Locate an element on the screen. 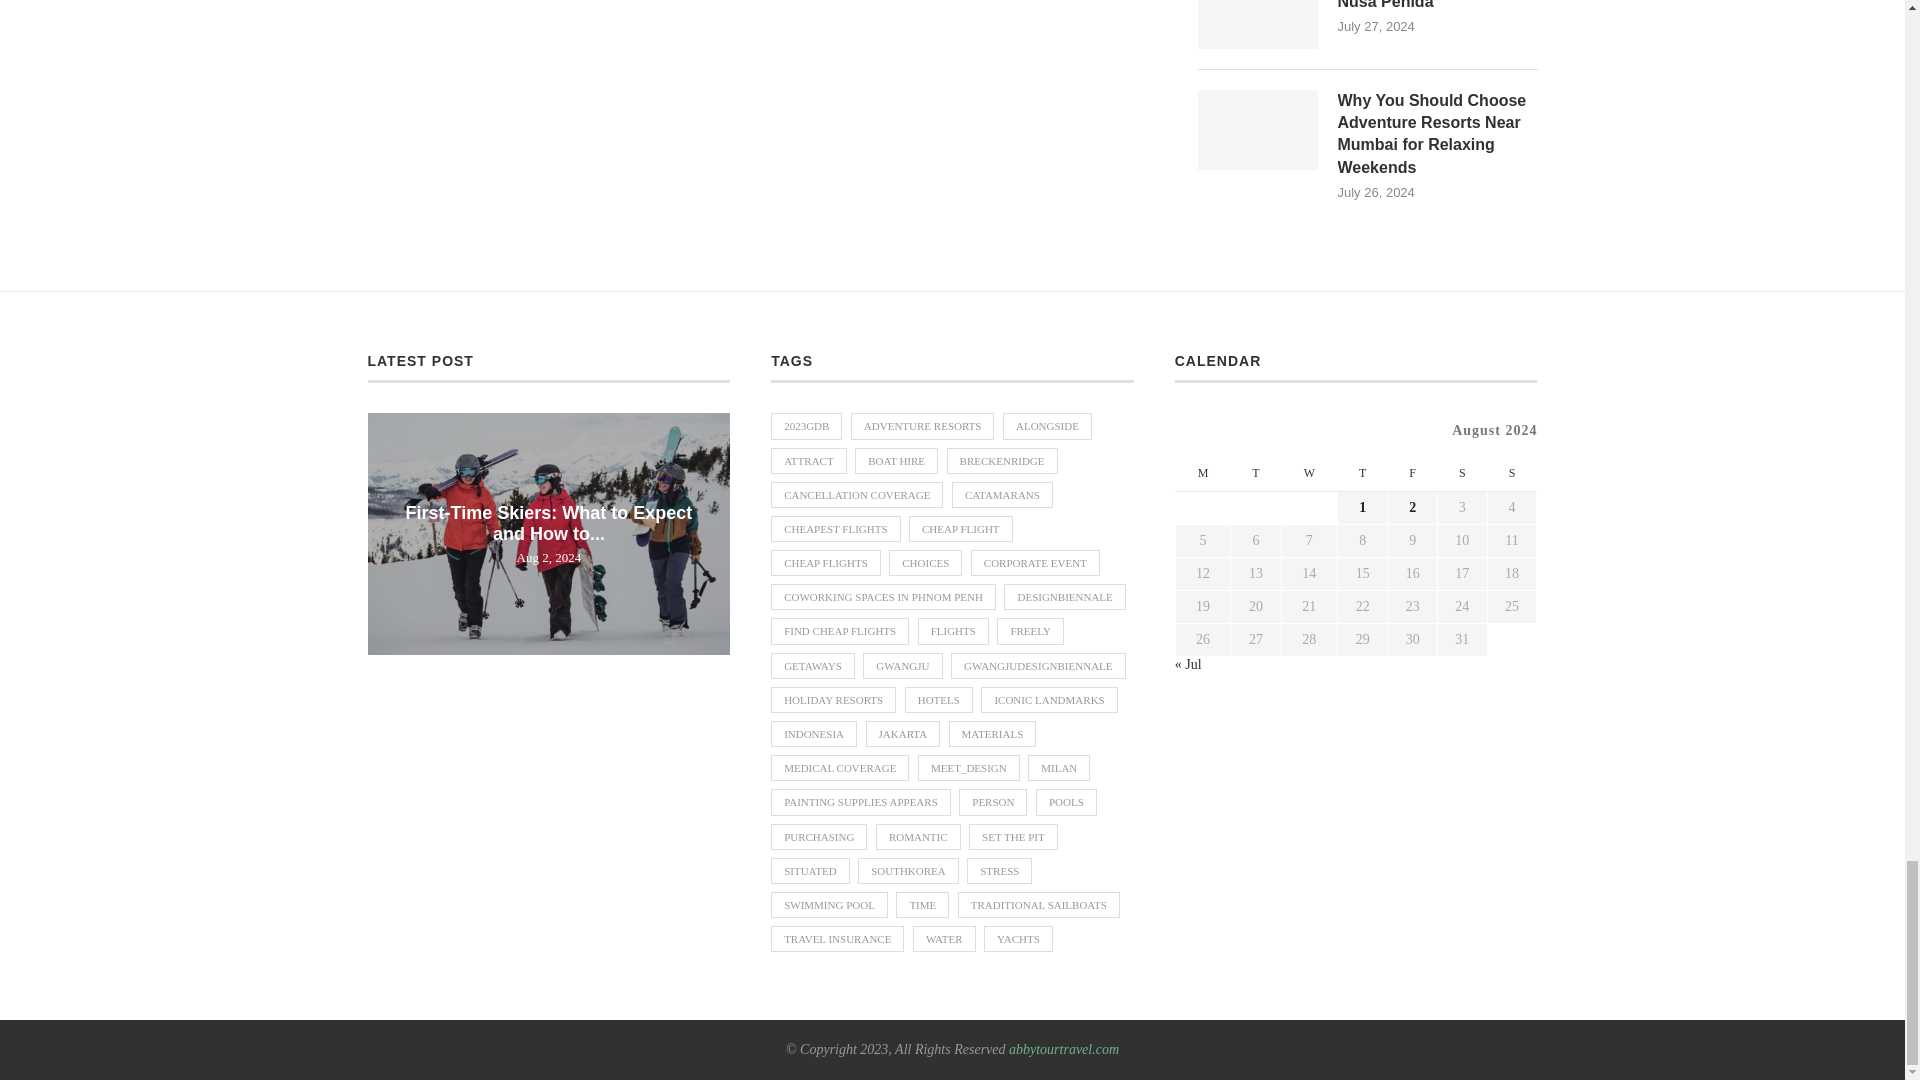  Top 5 Luxury Hotels in Nusa Penida is located at coordinates (1258, 24).